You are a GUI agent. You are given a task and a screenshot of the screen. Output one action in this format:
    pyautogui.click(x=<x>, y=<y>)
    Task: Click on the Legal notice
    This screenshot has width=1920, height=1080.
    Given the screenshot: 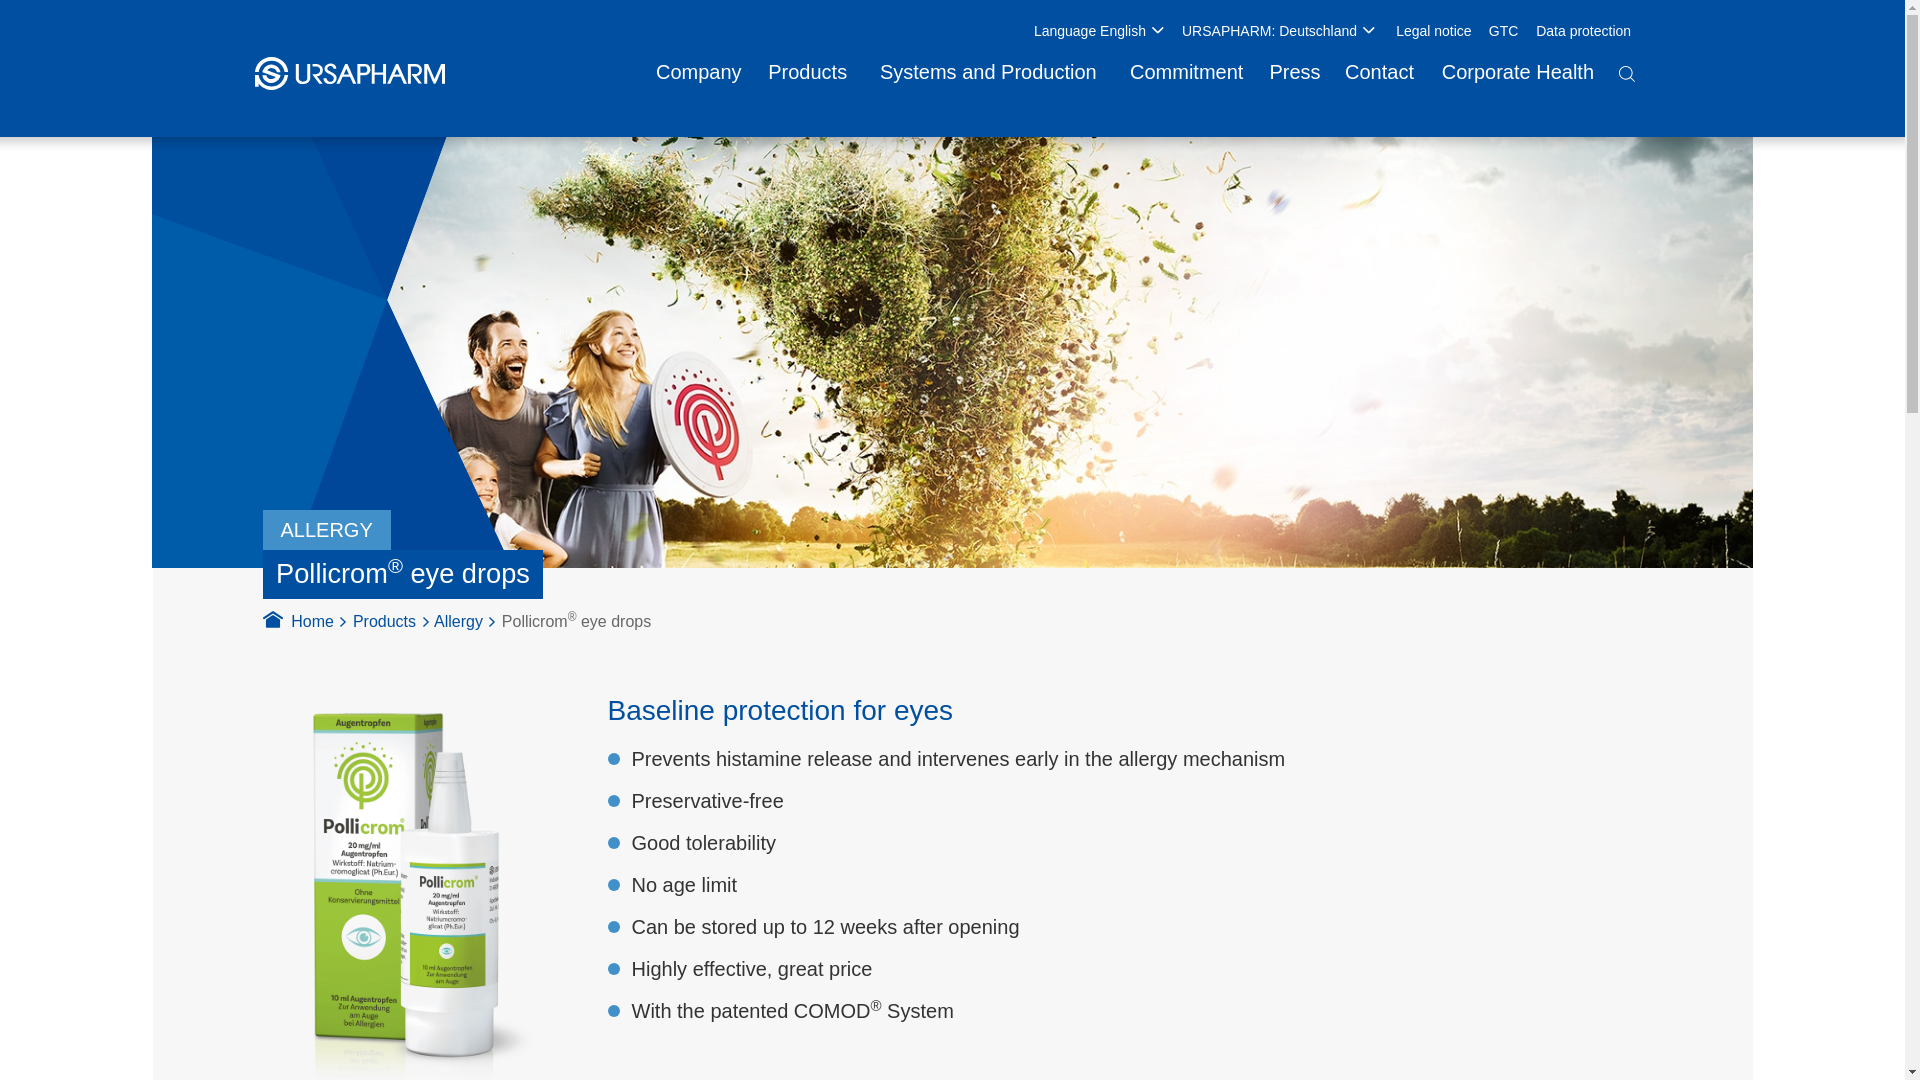 What is the action you would take?
    pyautogui.click(x=1434, y=31)
    